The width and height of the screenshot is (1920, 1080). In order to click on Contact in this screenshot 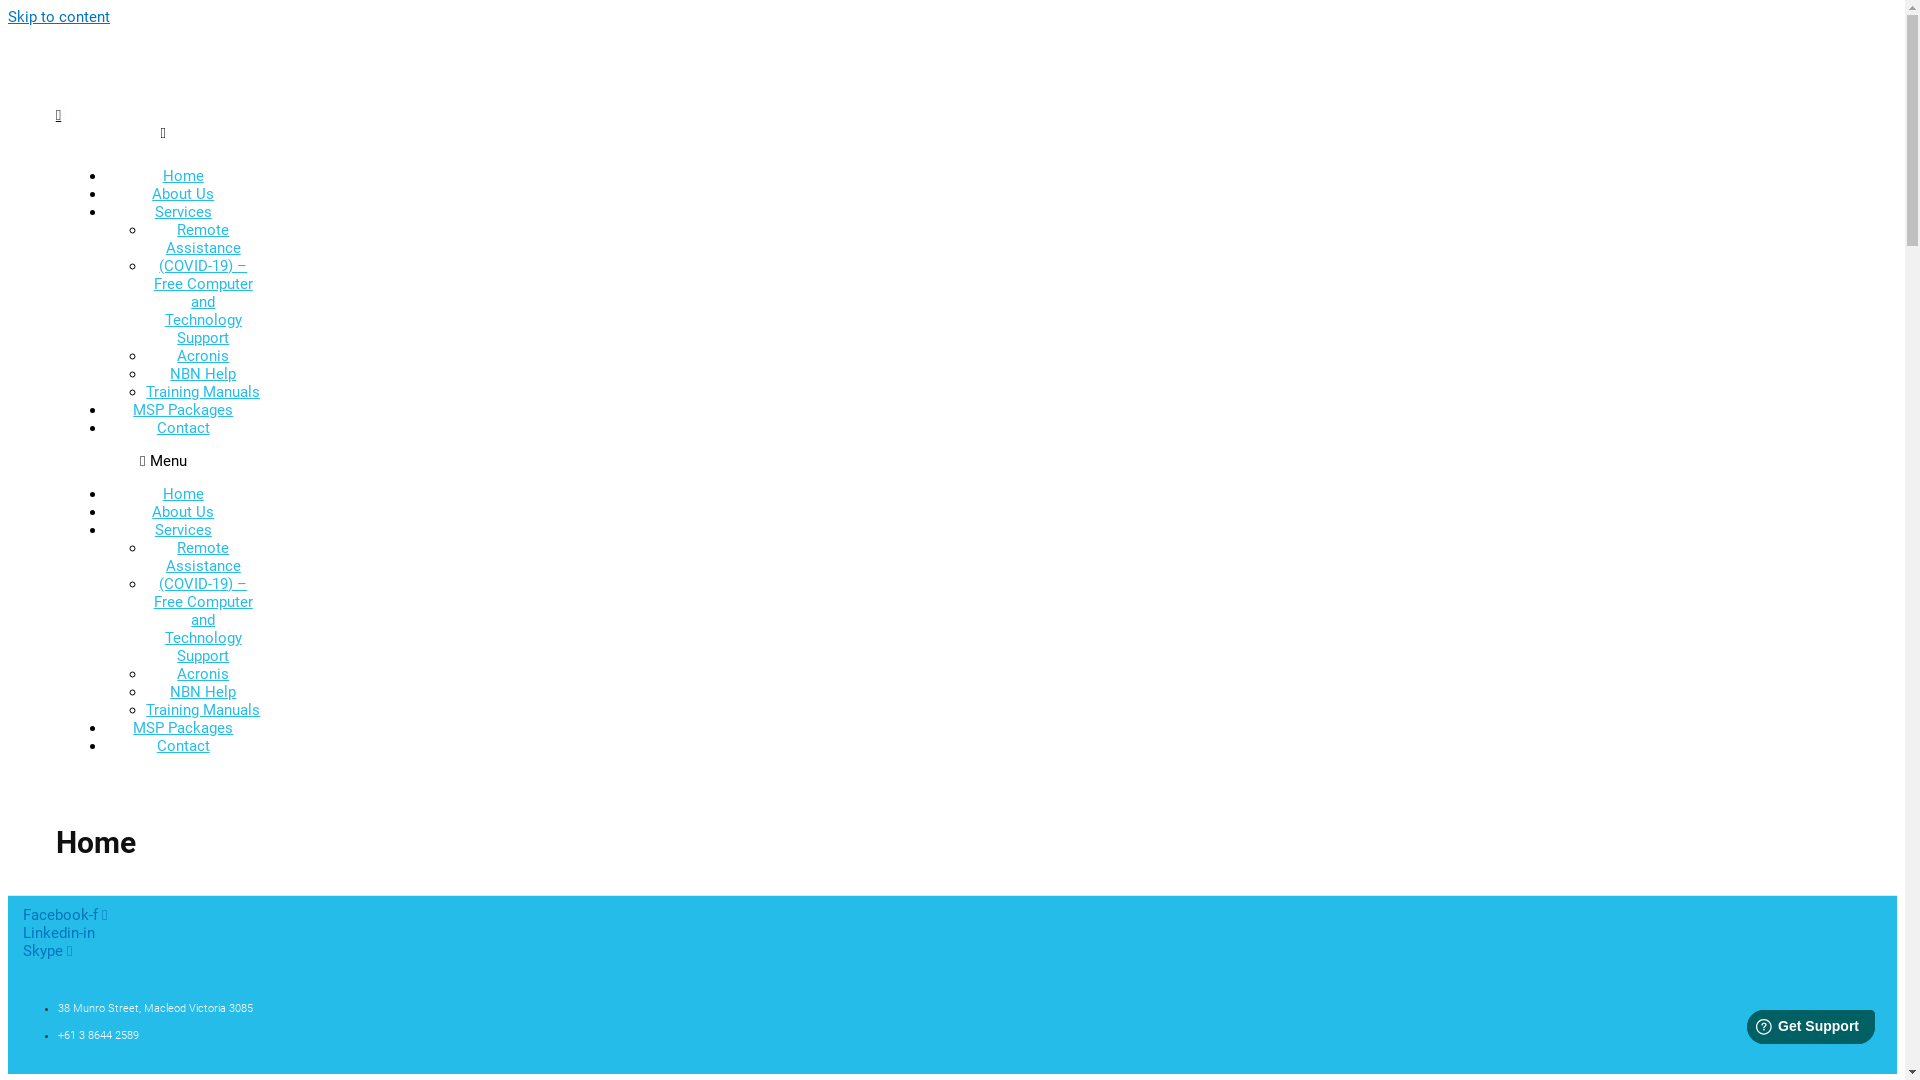, I will do `click(184, 428)`.